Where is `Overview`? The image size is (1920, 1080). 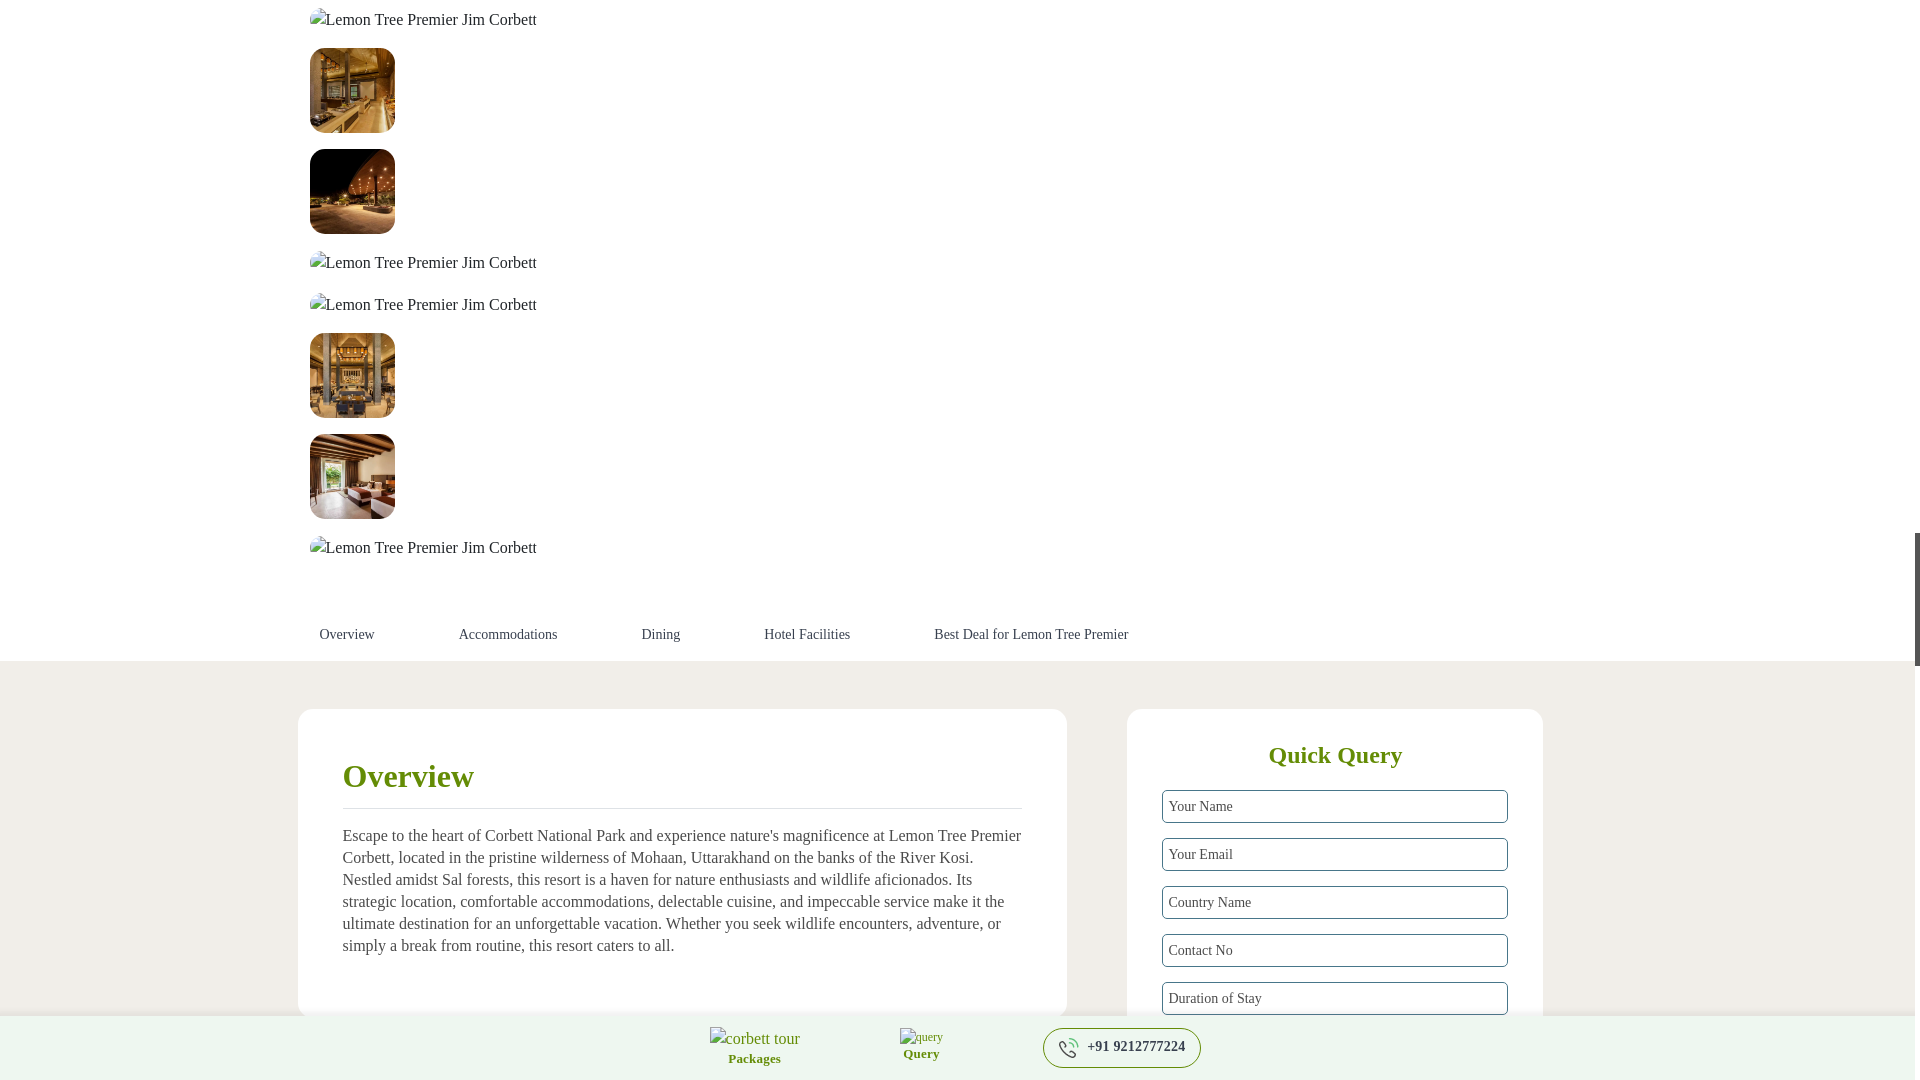 Overview is located at coordinates (347, 634).